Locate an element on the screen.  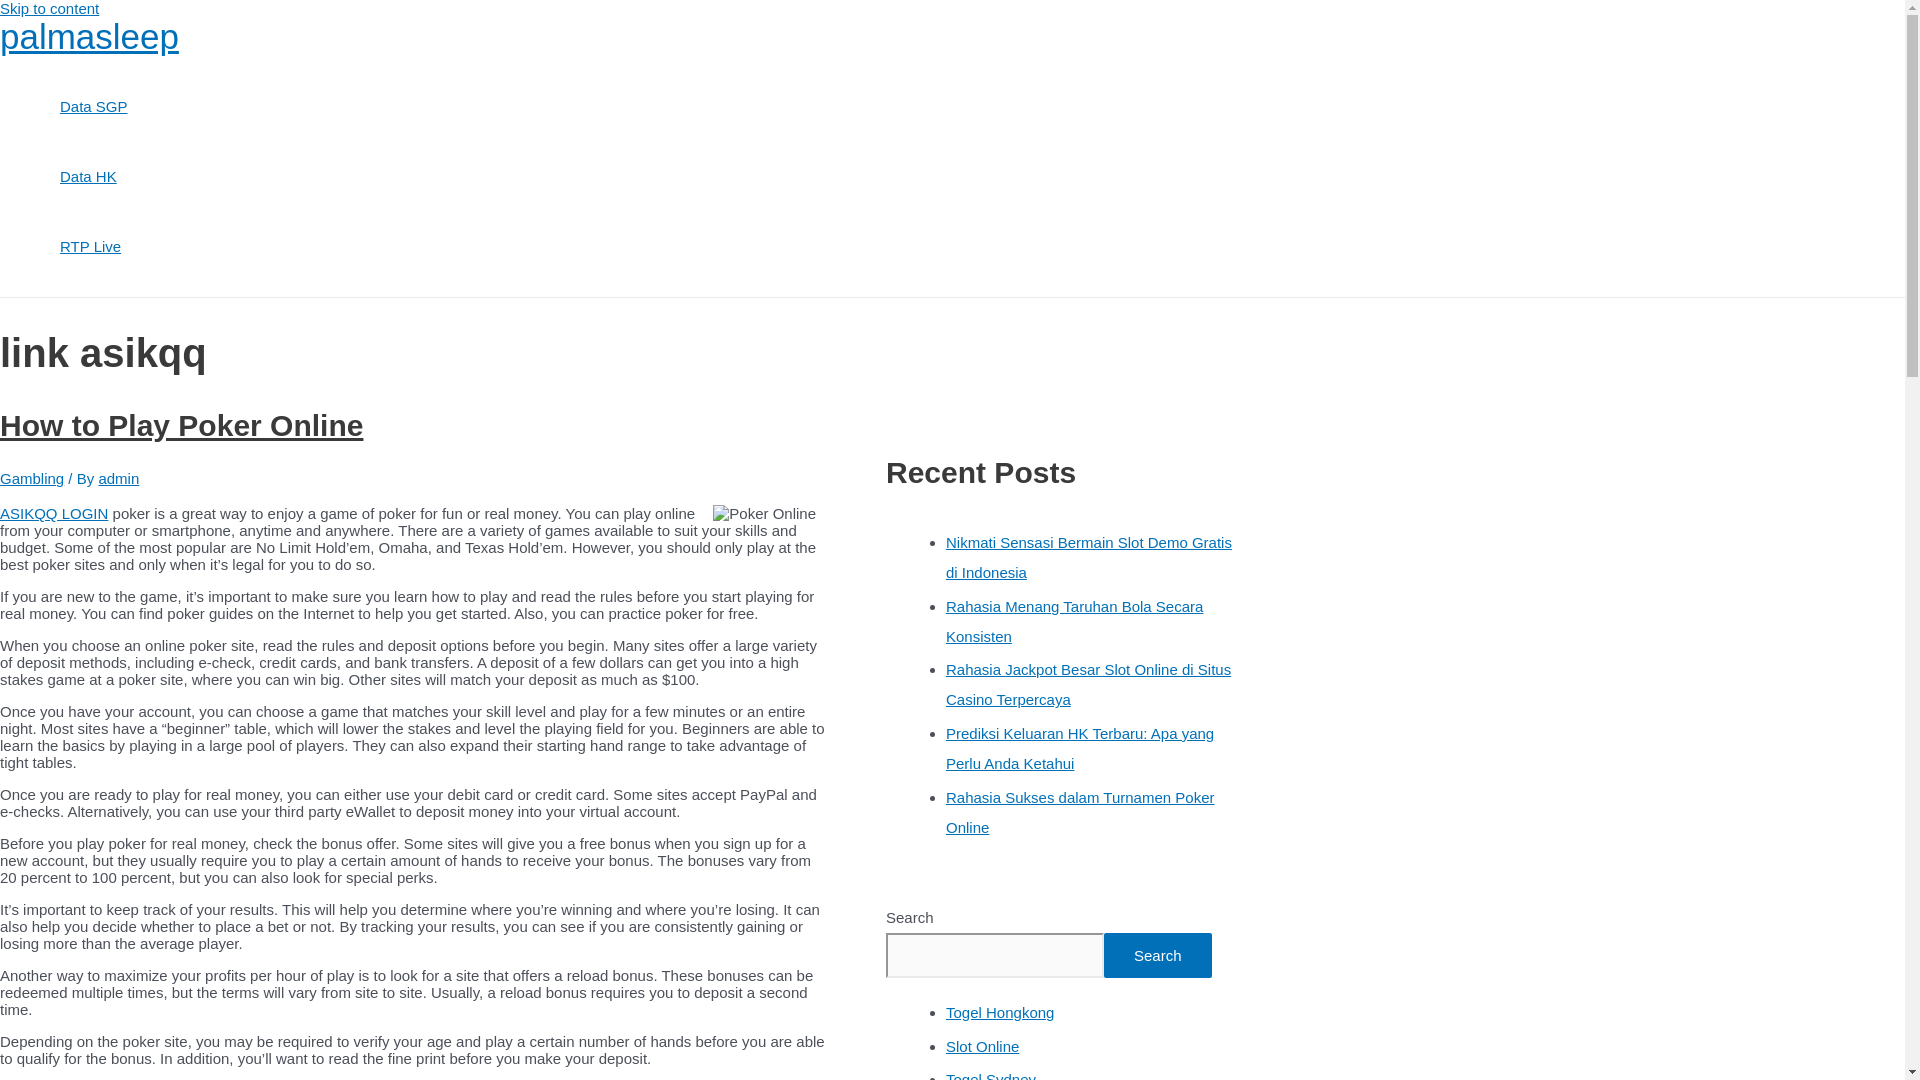
Data HK is located at coordinates (94, 176).